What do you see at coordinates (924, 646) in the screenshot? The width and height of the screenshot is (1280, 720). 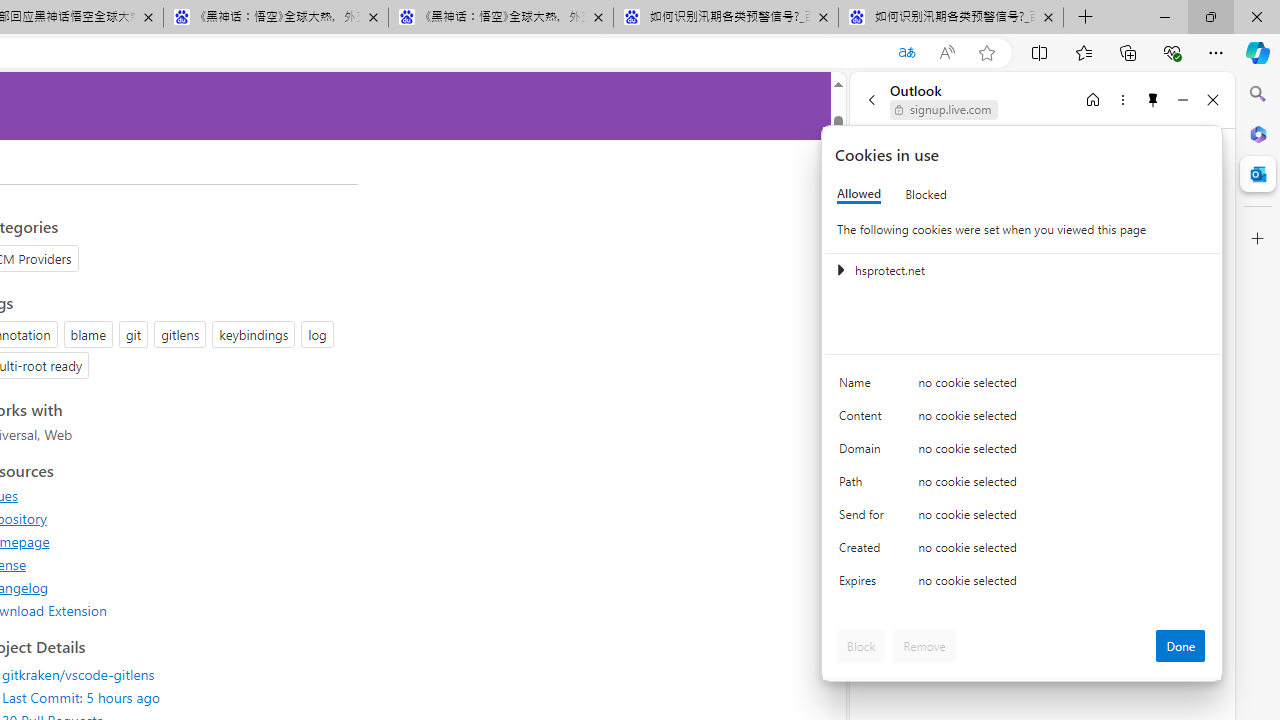 I see `Remove` at bounding box center [924, 646].